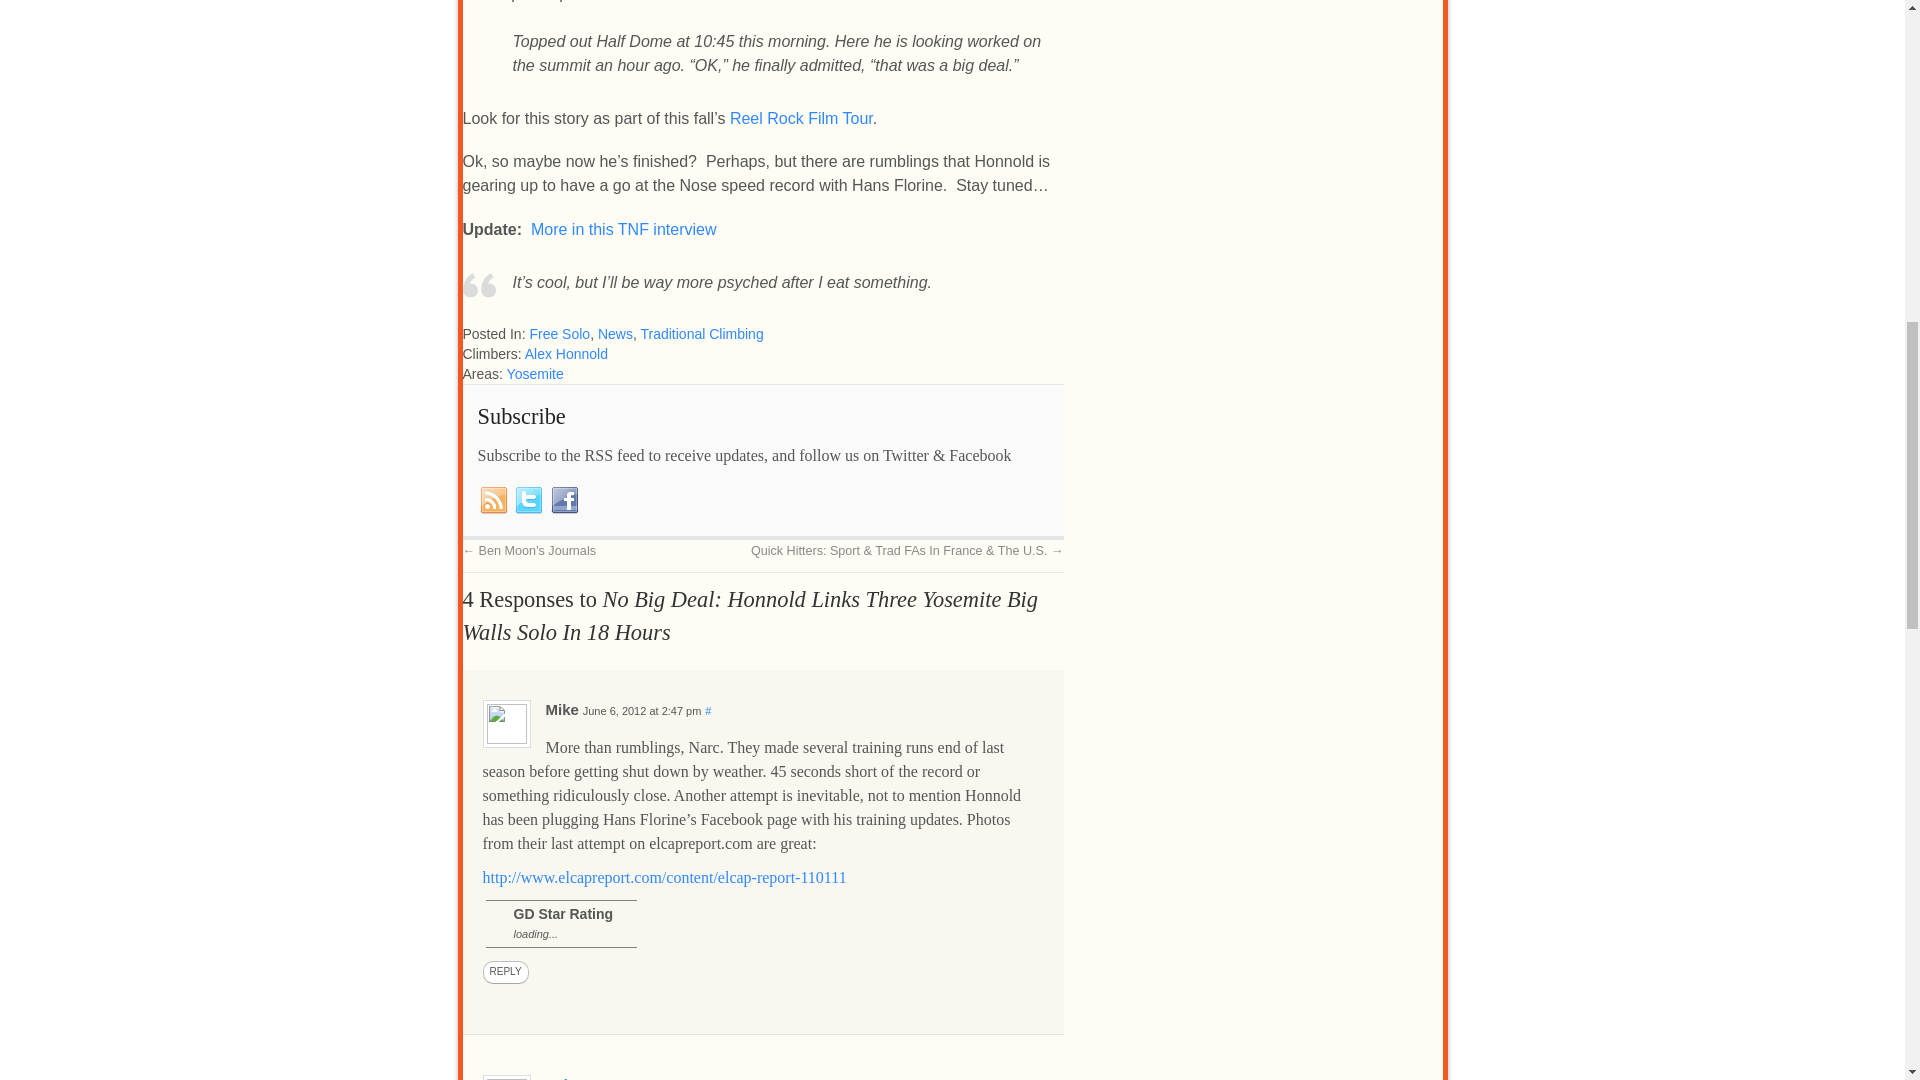 The image size is (1920, 1080). I want to click on Subscribe to our RSS feed, so click(494, 500).